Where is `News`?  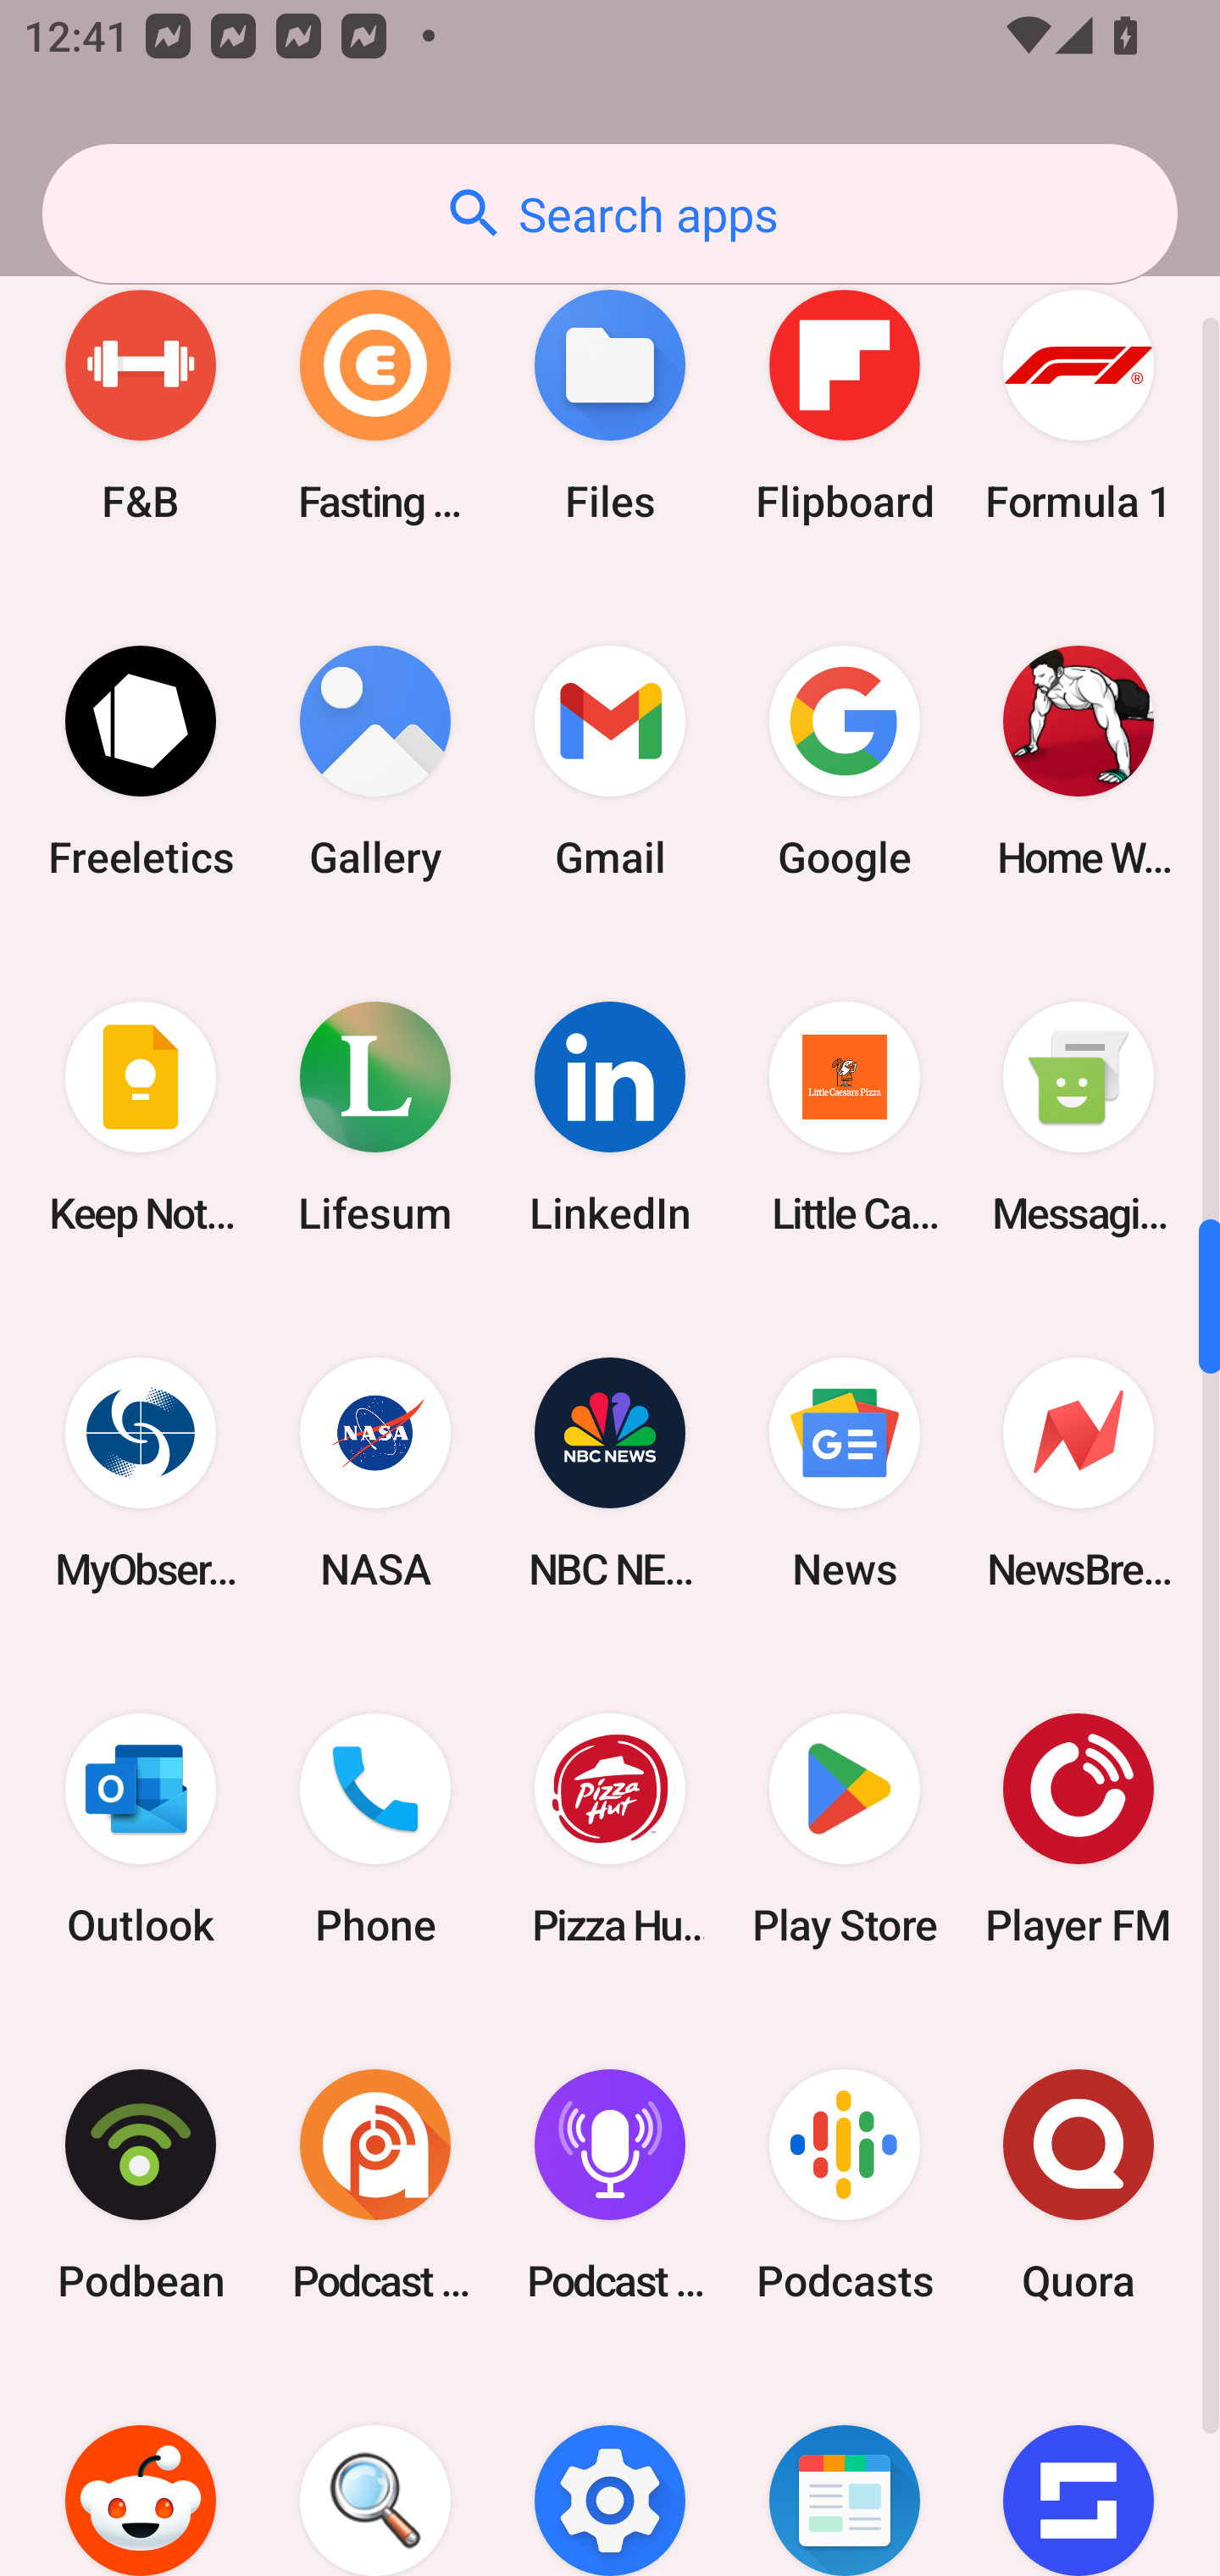 News is located at coordinates (844, 1473).